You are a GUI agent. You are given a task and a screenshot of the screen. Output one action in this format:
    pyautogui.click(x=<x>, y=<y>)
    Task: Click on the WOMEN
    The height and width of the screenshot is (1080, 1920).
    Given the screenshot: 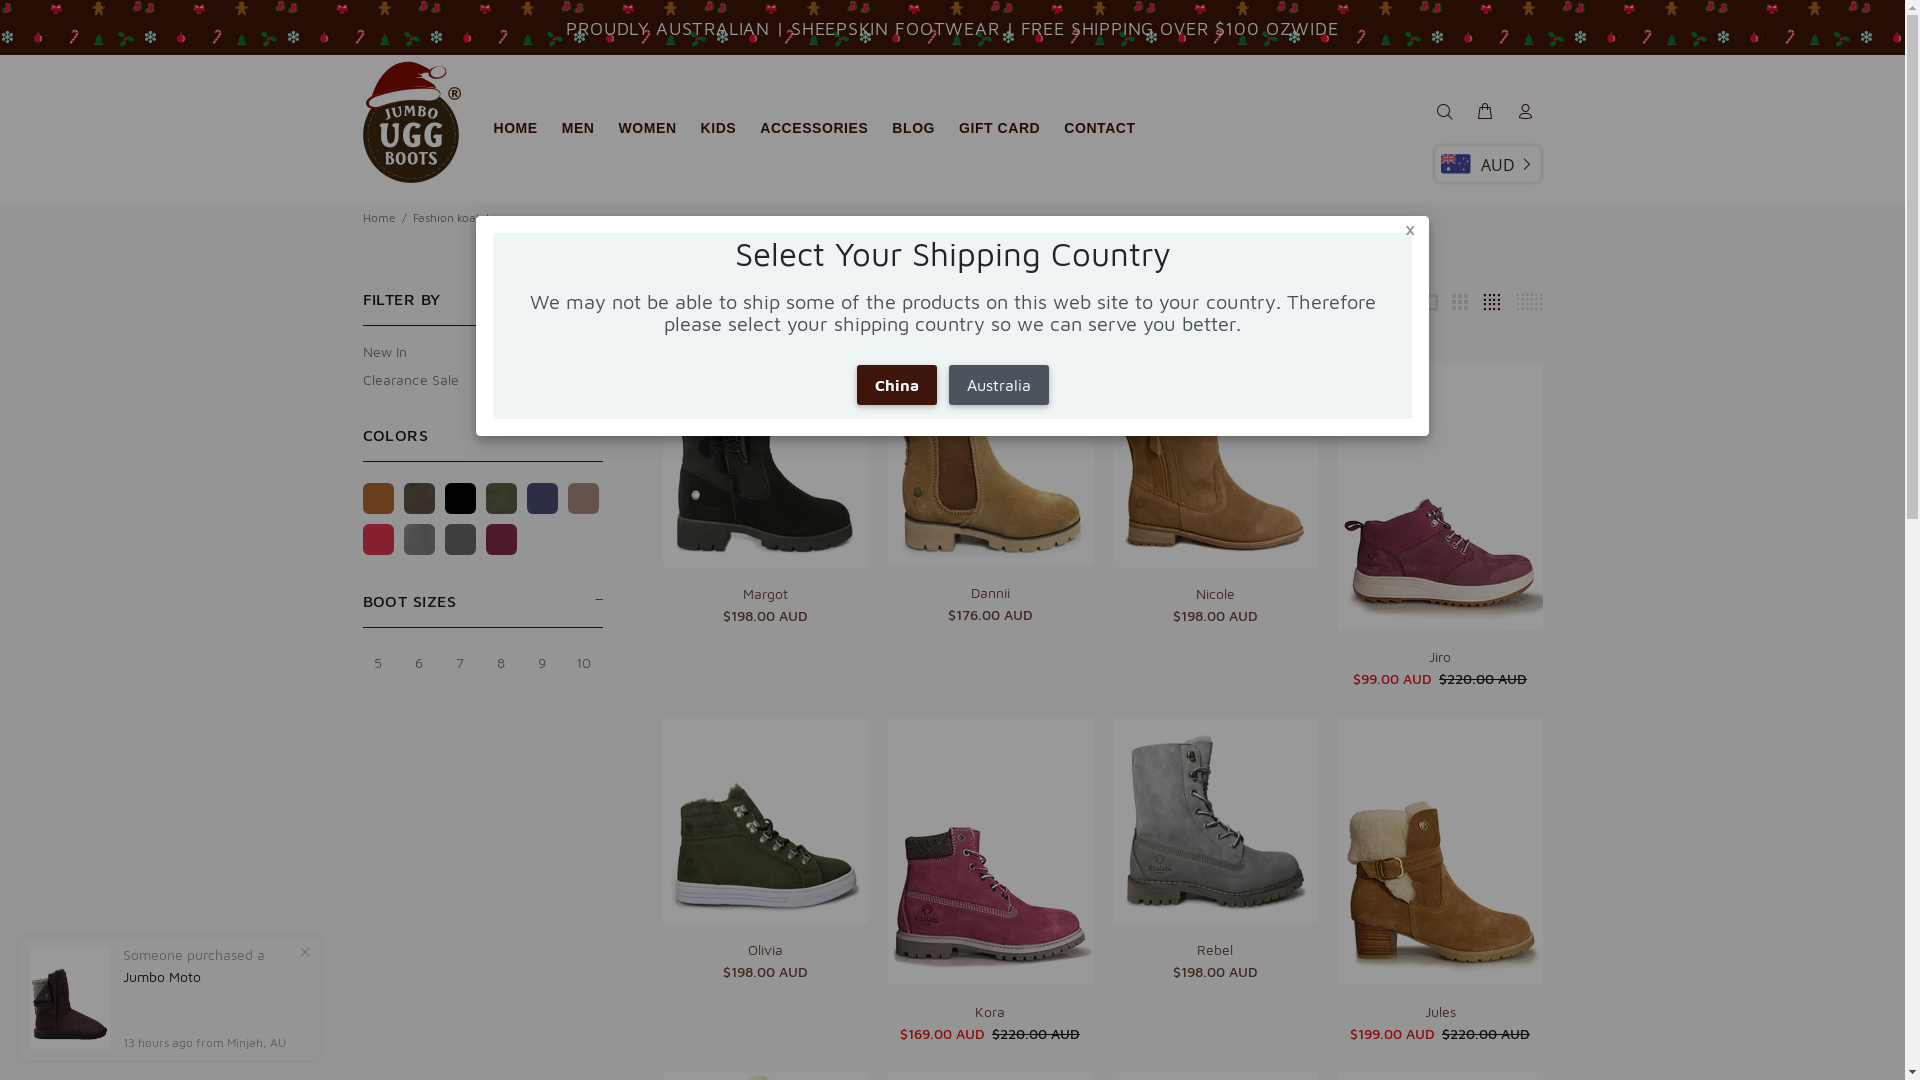 What is the action you would take?
    pyautogui.click(x=648, y=128)
    